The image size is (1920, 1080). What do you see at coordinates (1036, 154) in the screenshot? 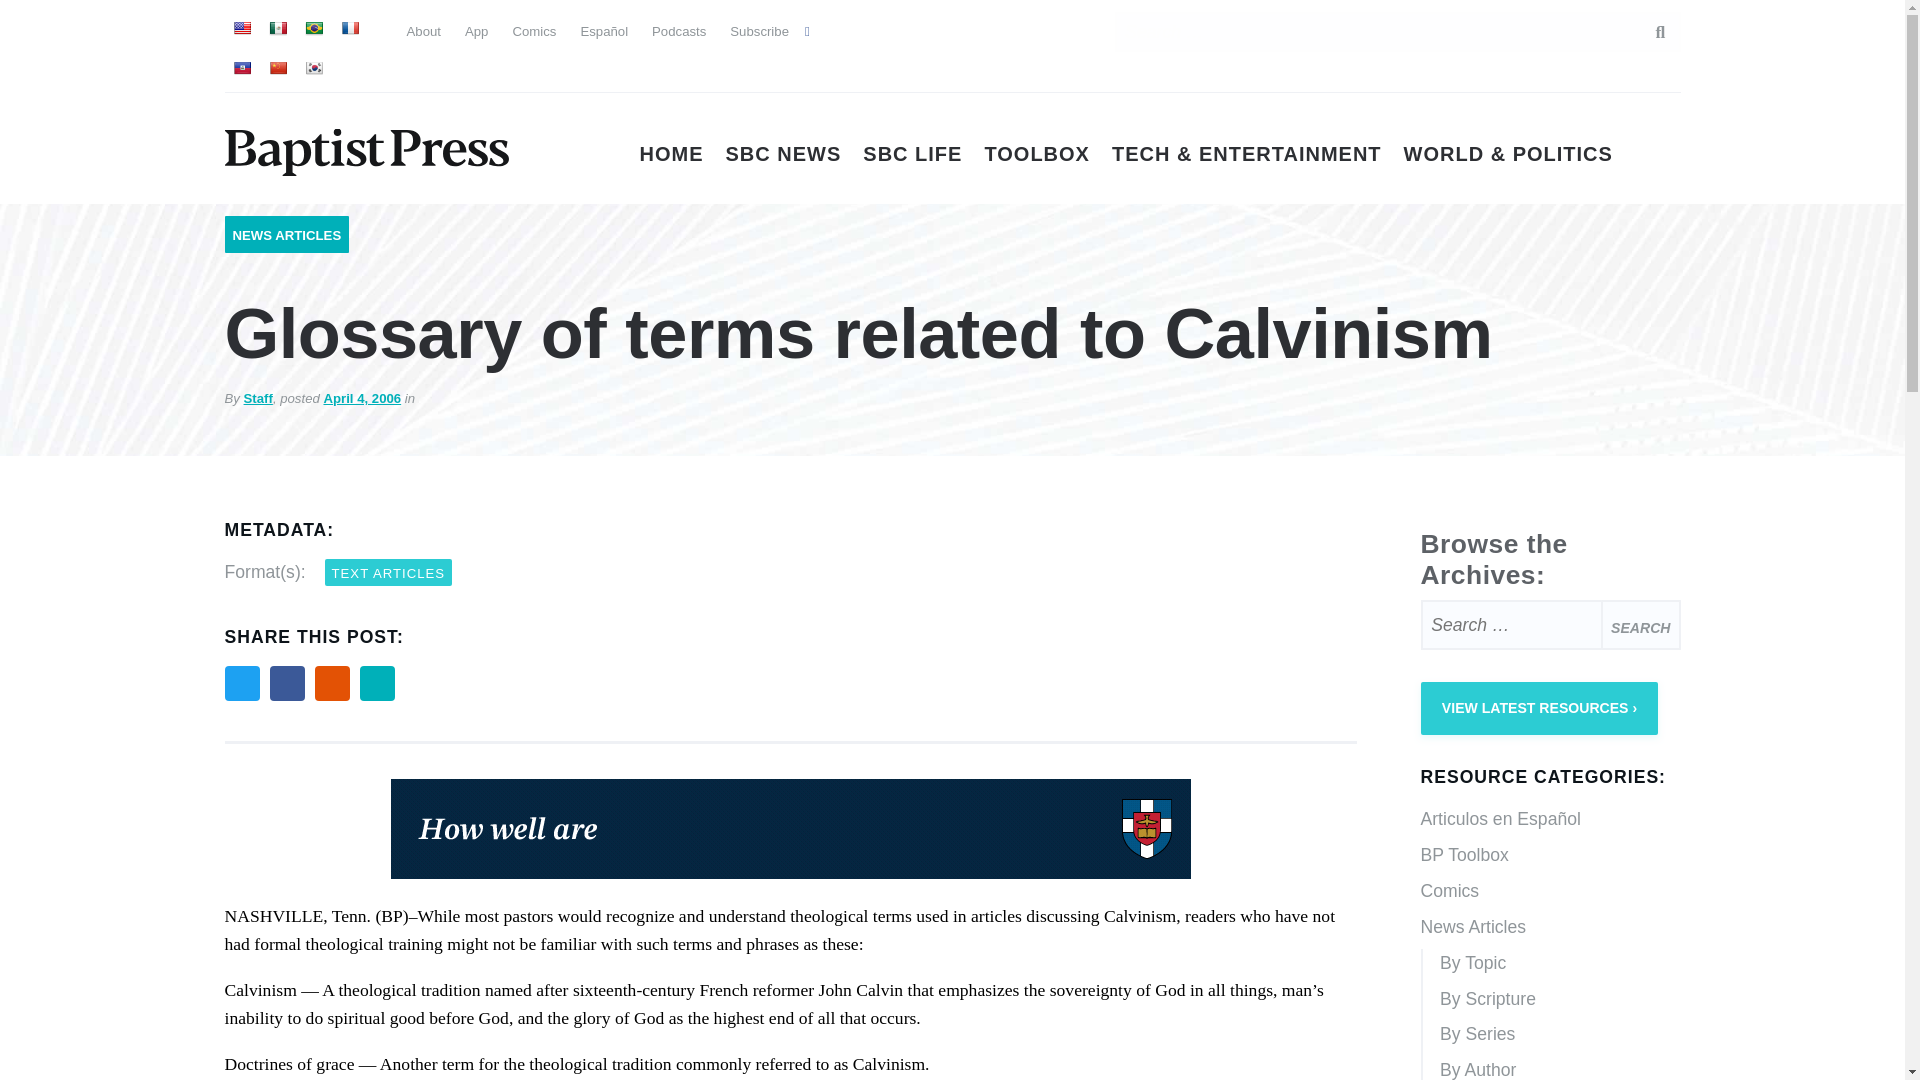
I see `TOOLBOX` at bounding box center [1036, 154].